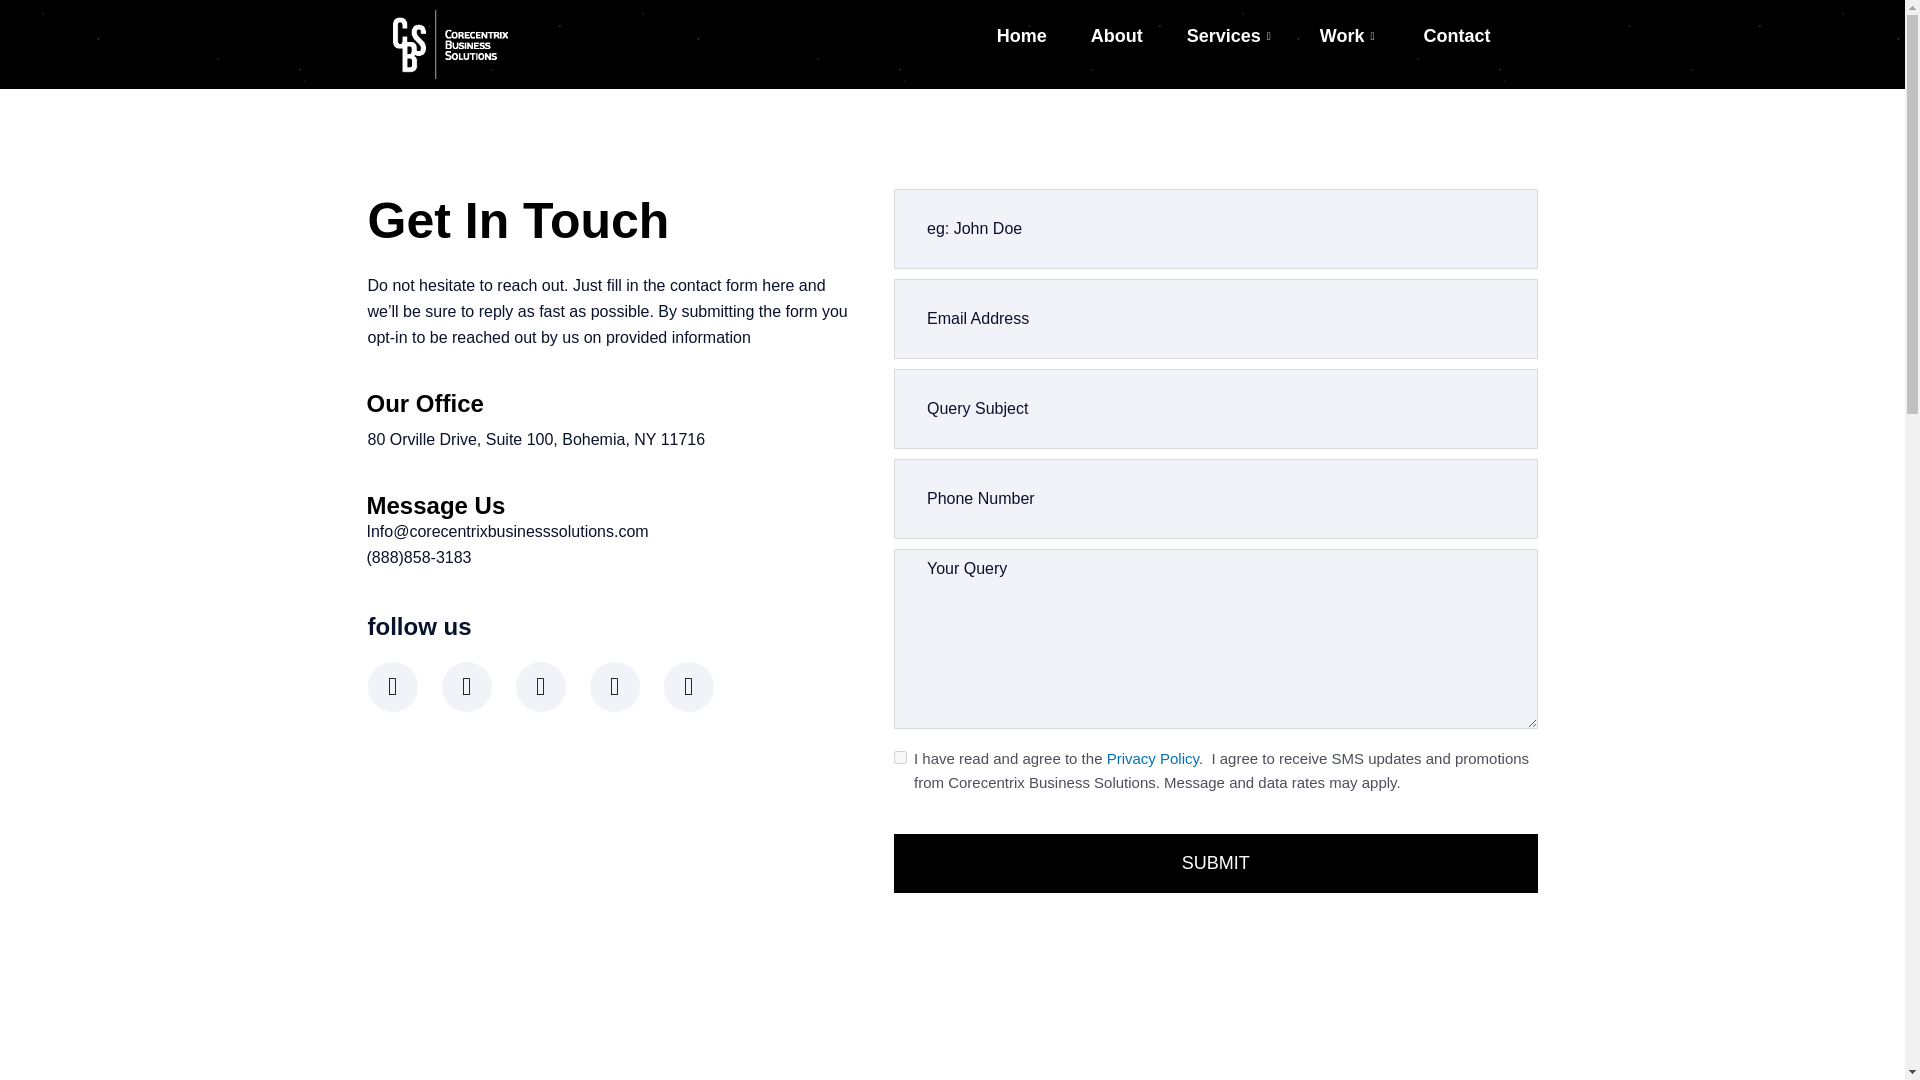  I want to click on on, so click(900, 756).